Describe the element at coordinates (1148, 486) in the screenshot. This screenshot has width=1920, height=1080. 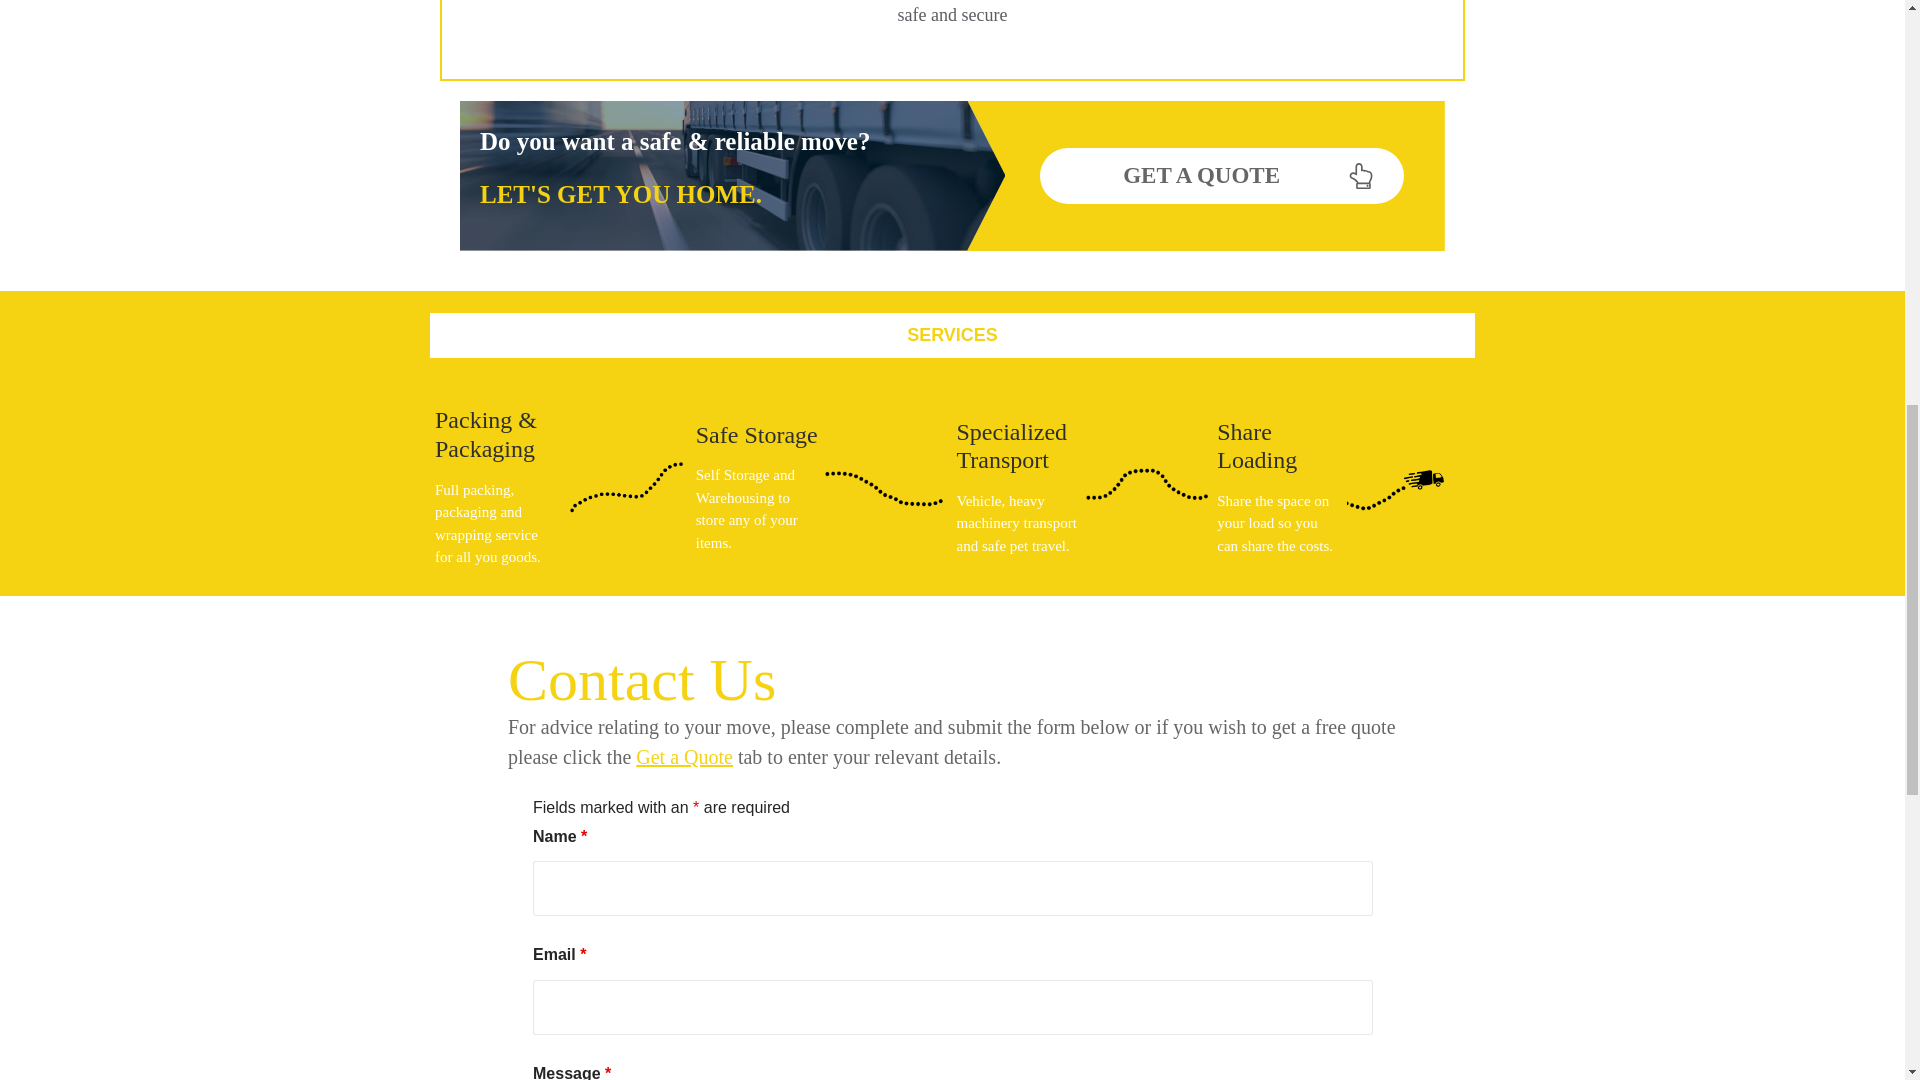
I see `dot3` at that location.